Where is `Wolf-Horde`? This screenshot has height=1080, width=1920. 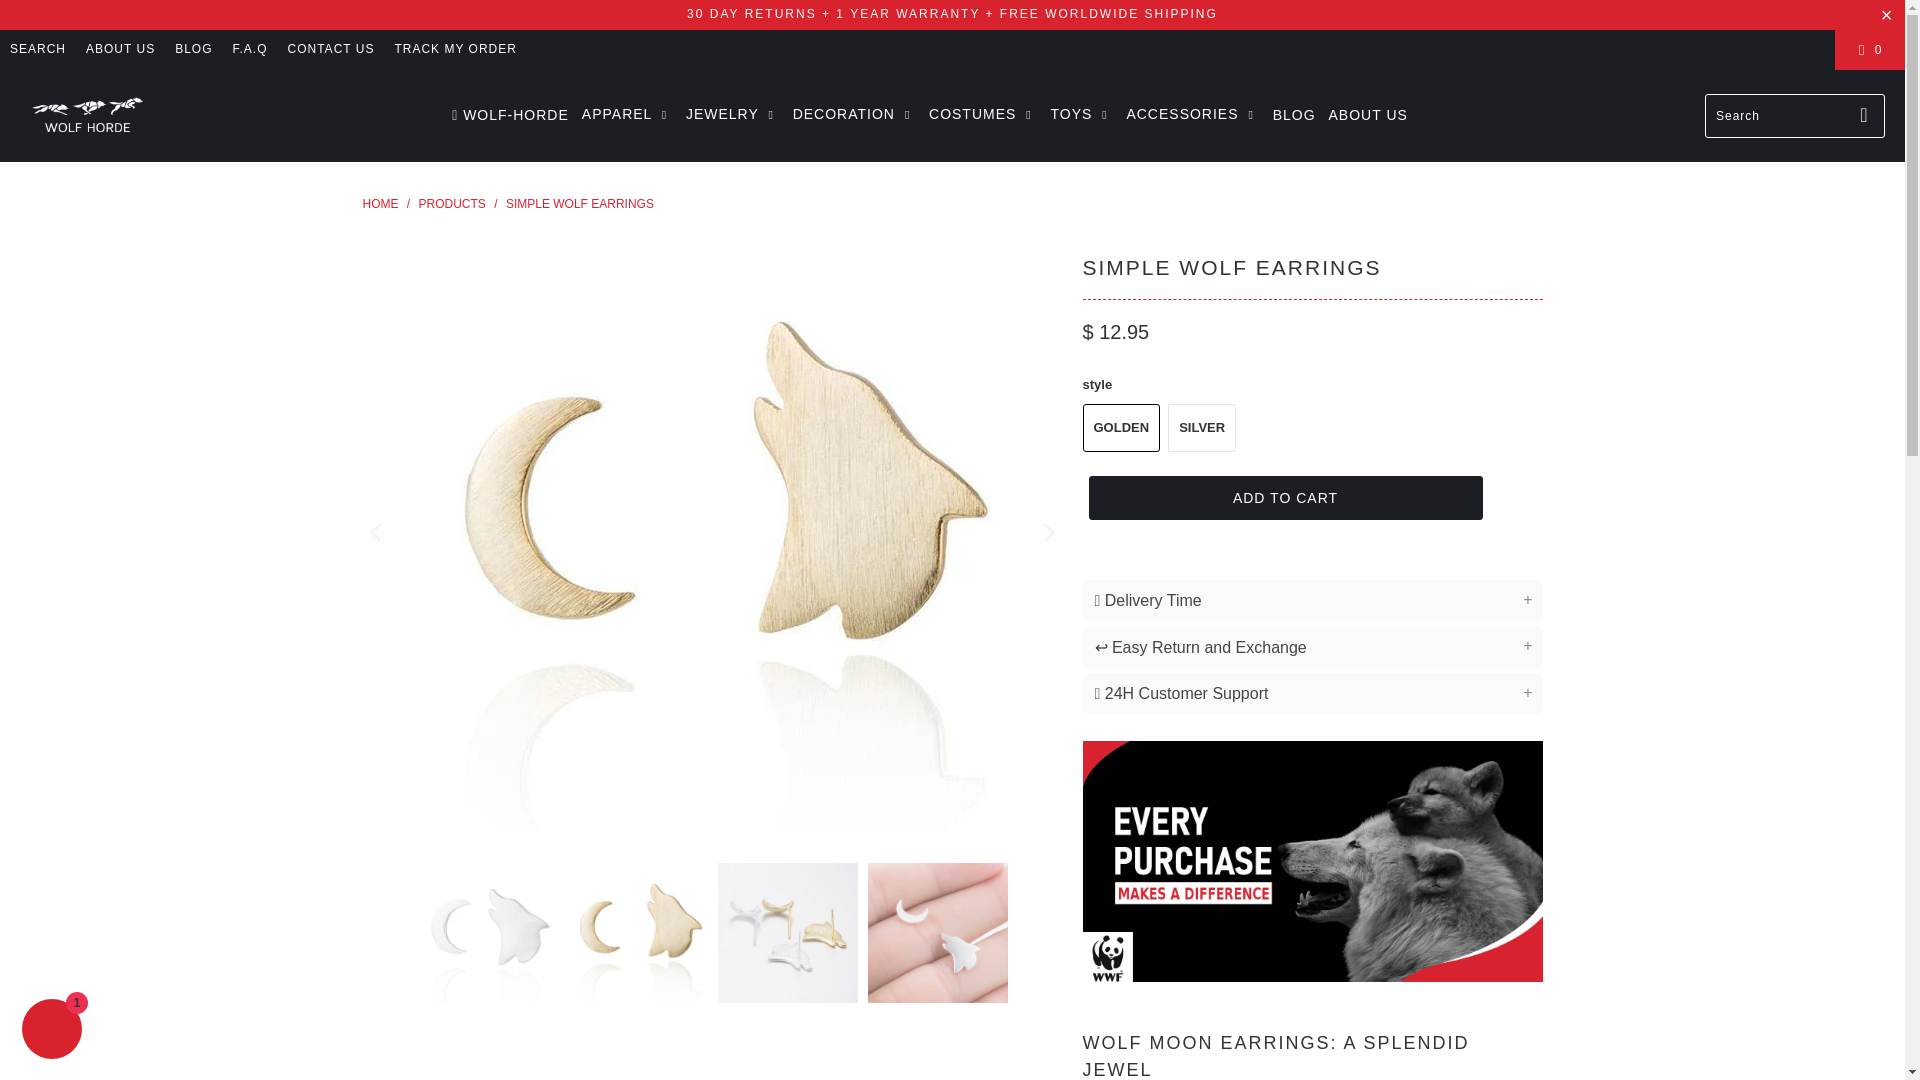
Wolf-Horde is located at coordinates (380, 203).